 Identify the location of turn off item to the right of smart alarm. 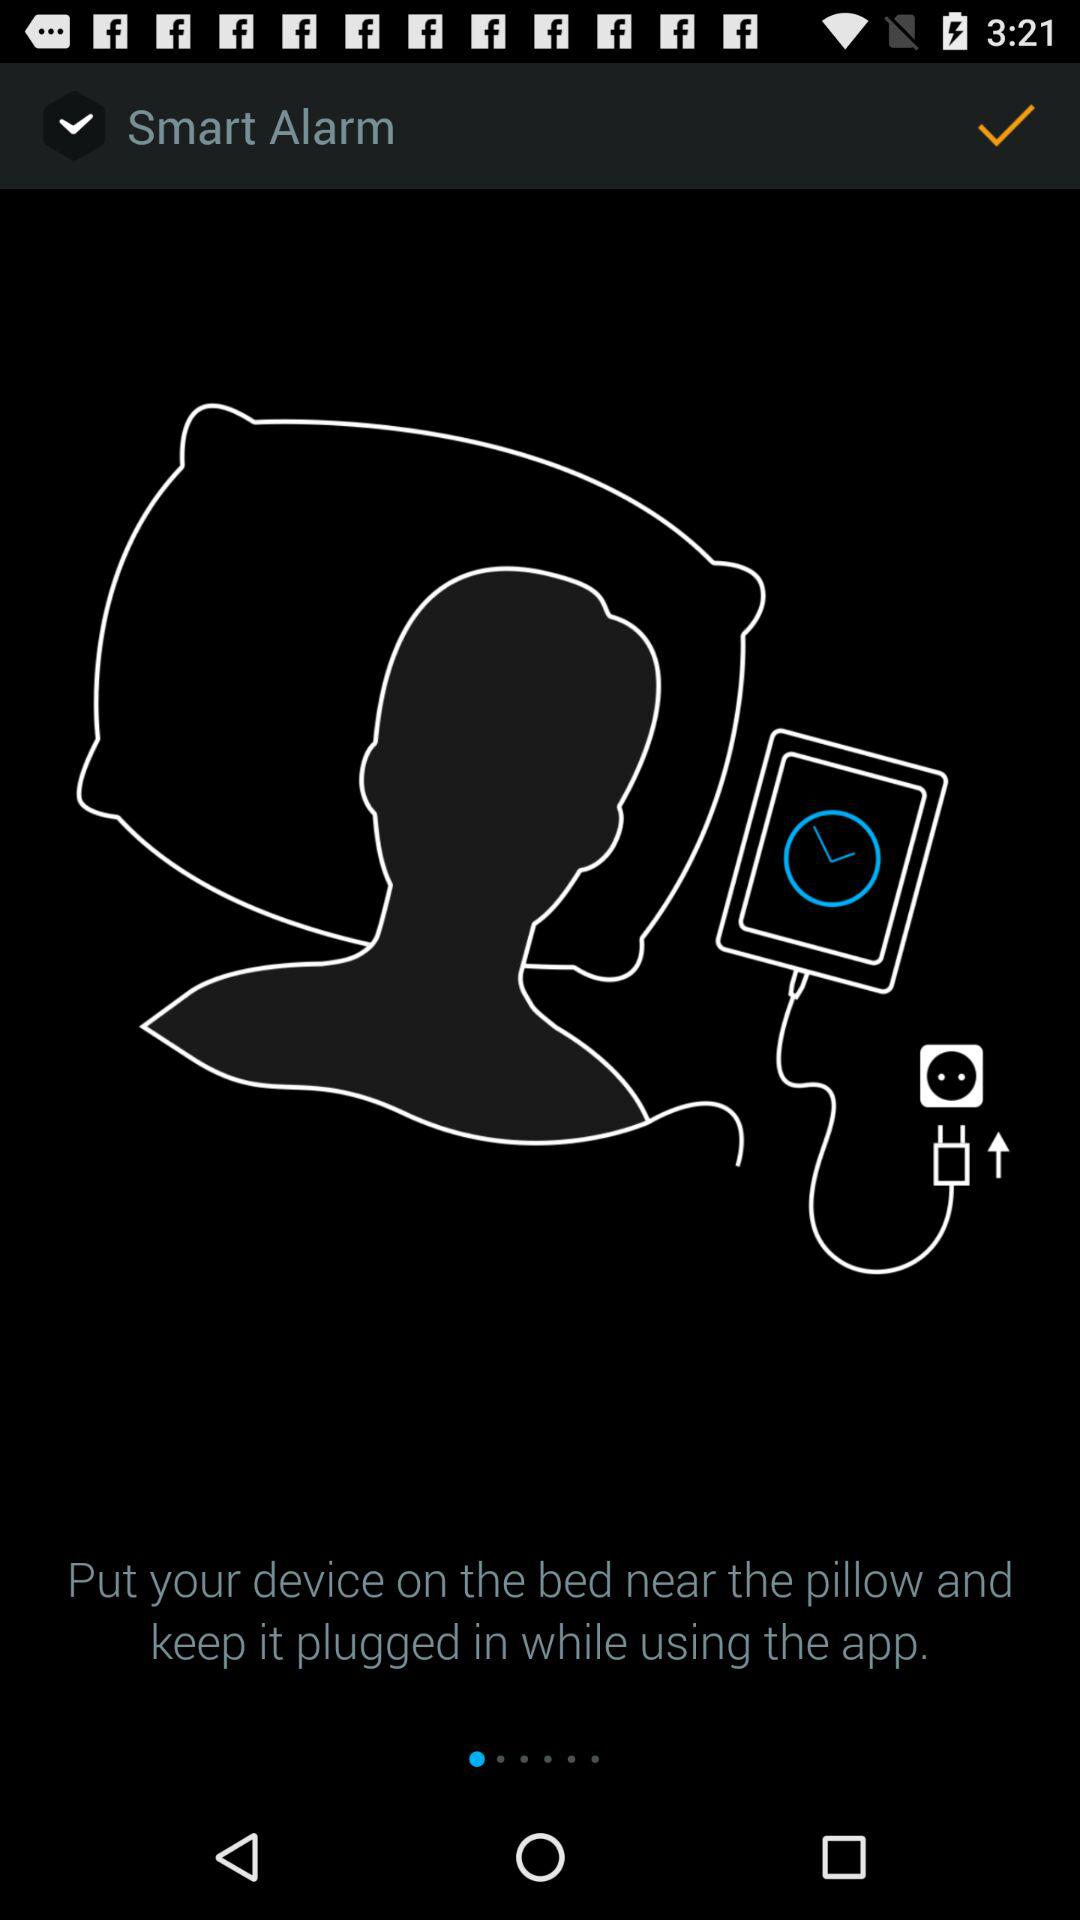
(1006, 126).